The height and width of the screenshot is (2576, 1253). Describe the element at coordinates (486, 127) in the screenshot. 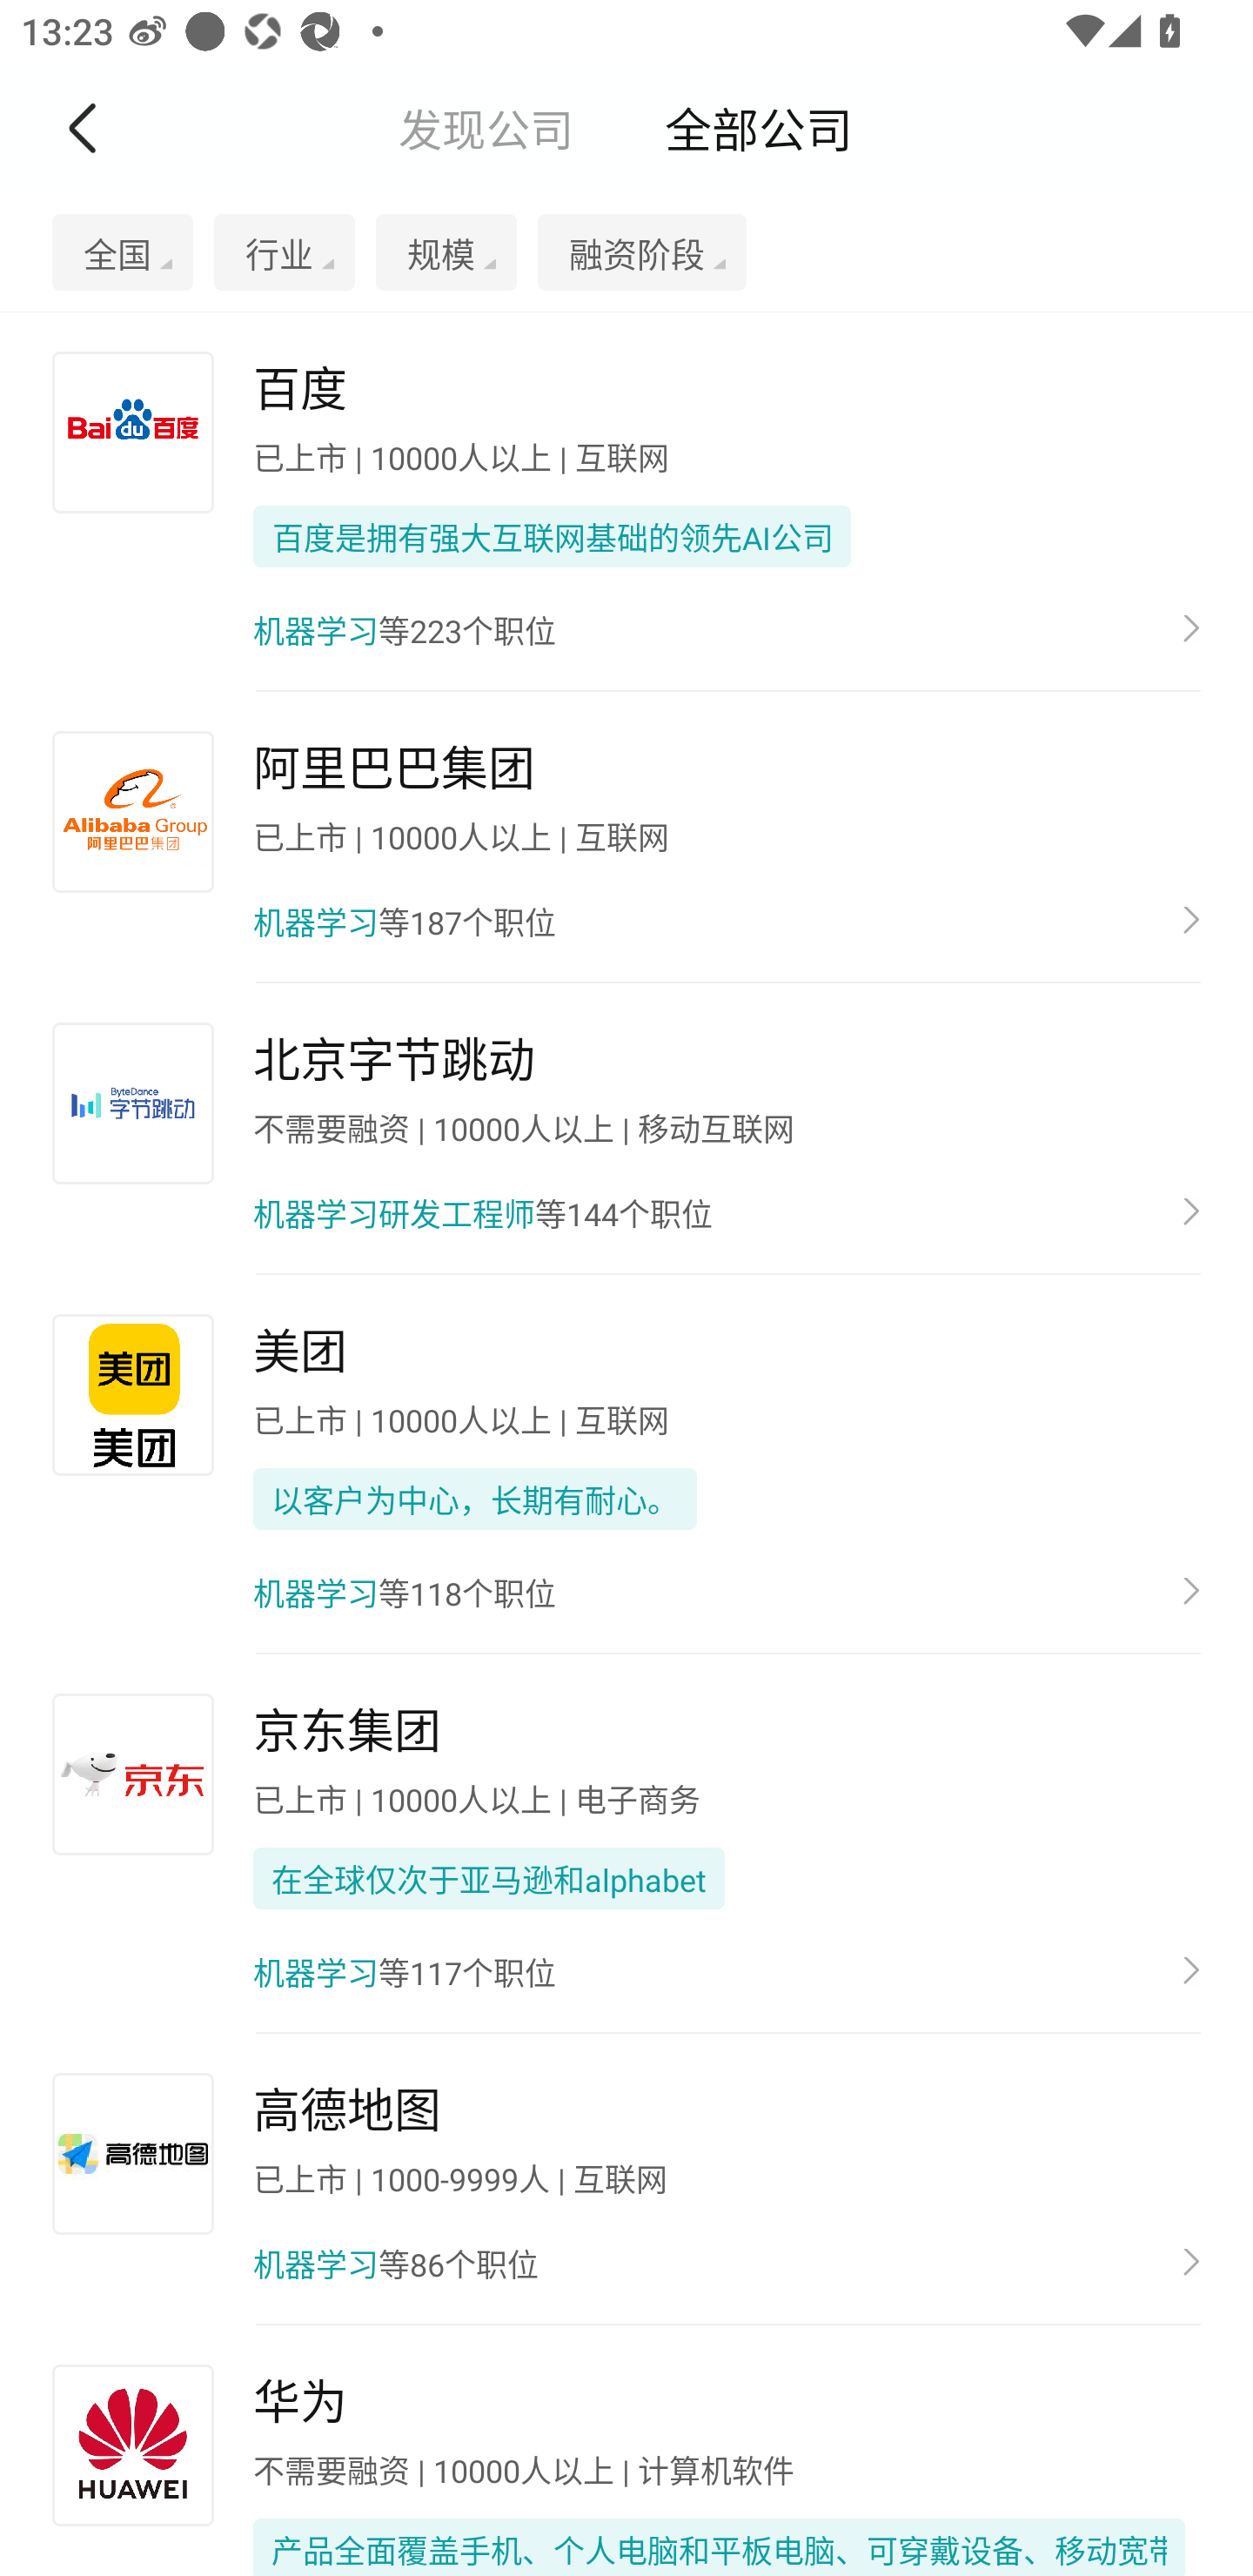

I see `发现公司` at that location.